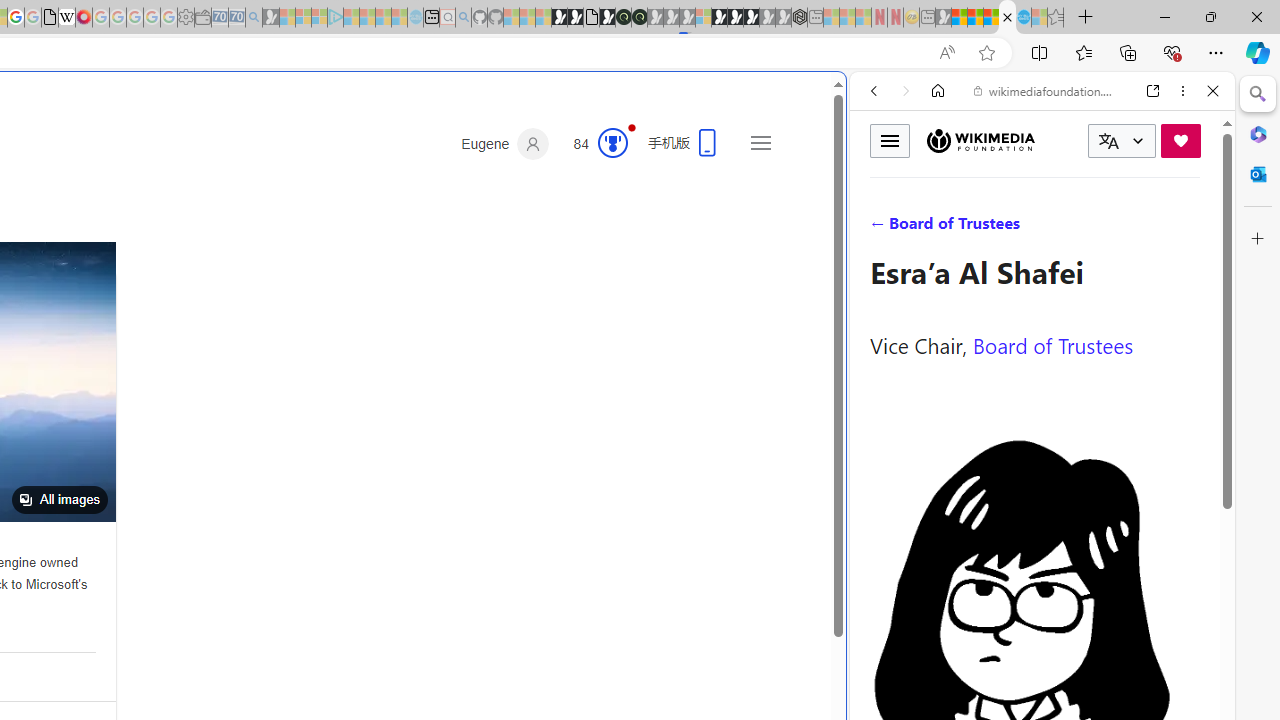  I want to click on Class: b_serphb, so click(1190, 230).